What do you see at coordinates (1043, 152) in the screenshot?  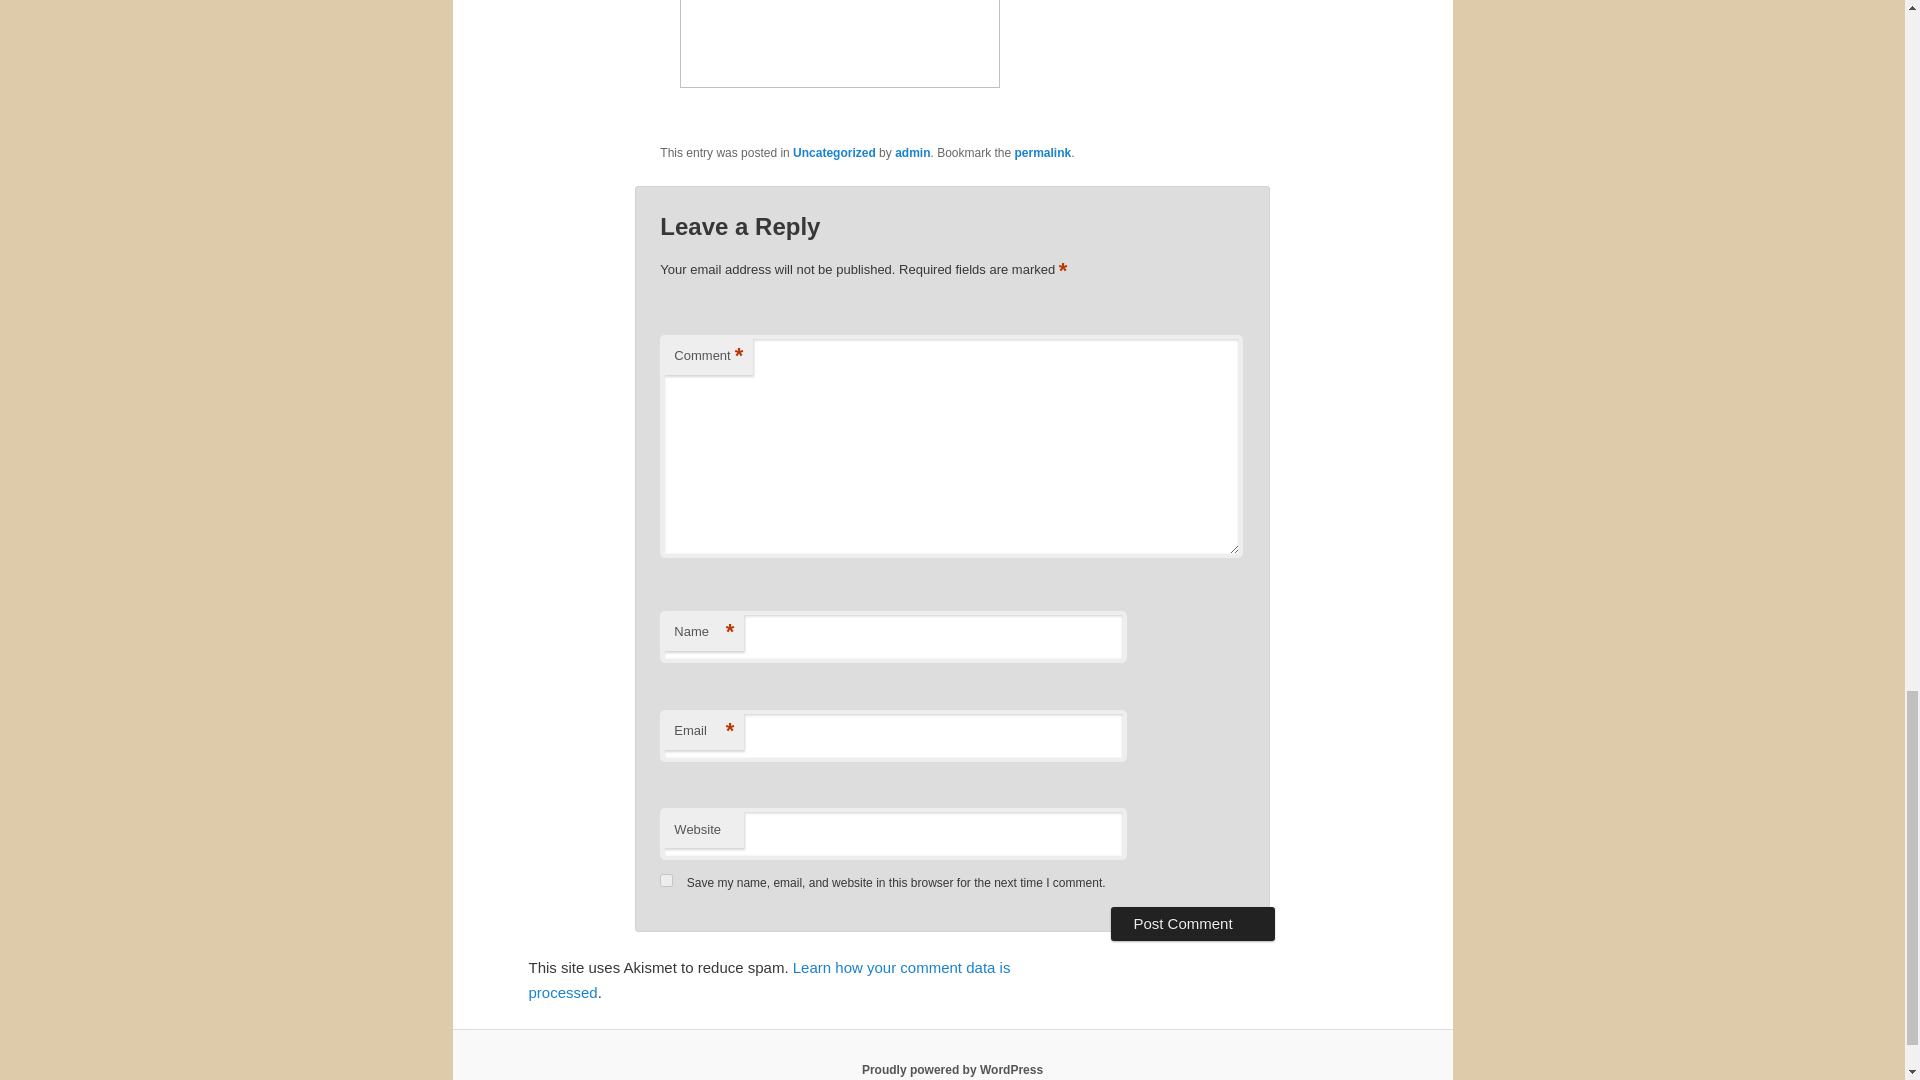 I see `Permalink to Ice Storm Weekend` at bounding box center [1043, 152].